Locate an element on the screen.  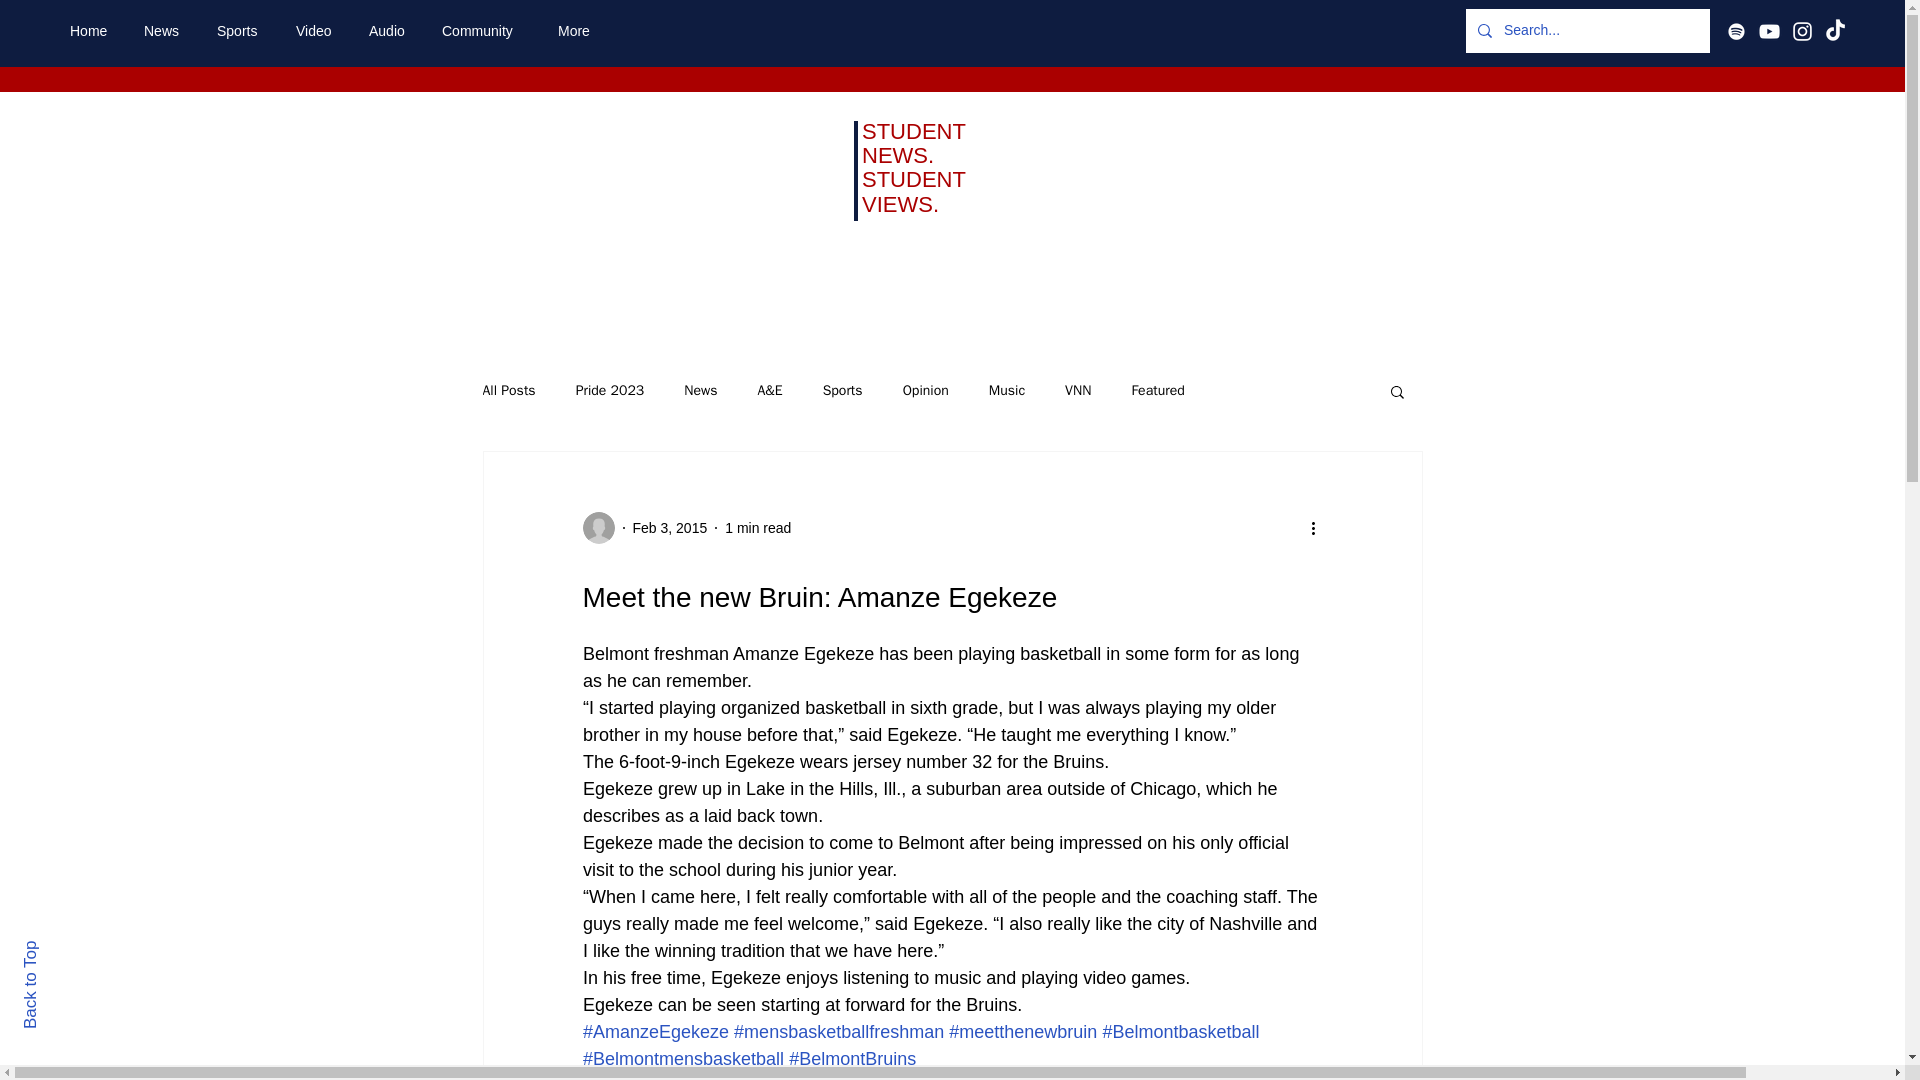
Music is located at coordinates (1006, 390).